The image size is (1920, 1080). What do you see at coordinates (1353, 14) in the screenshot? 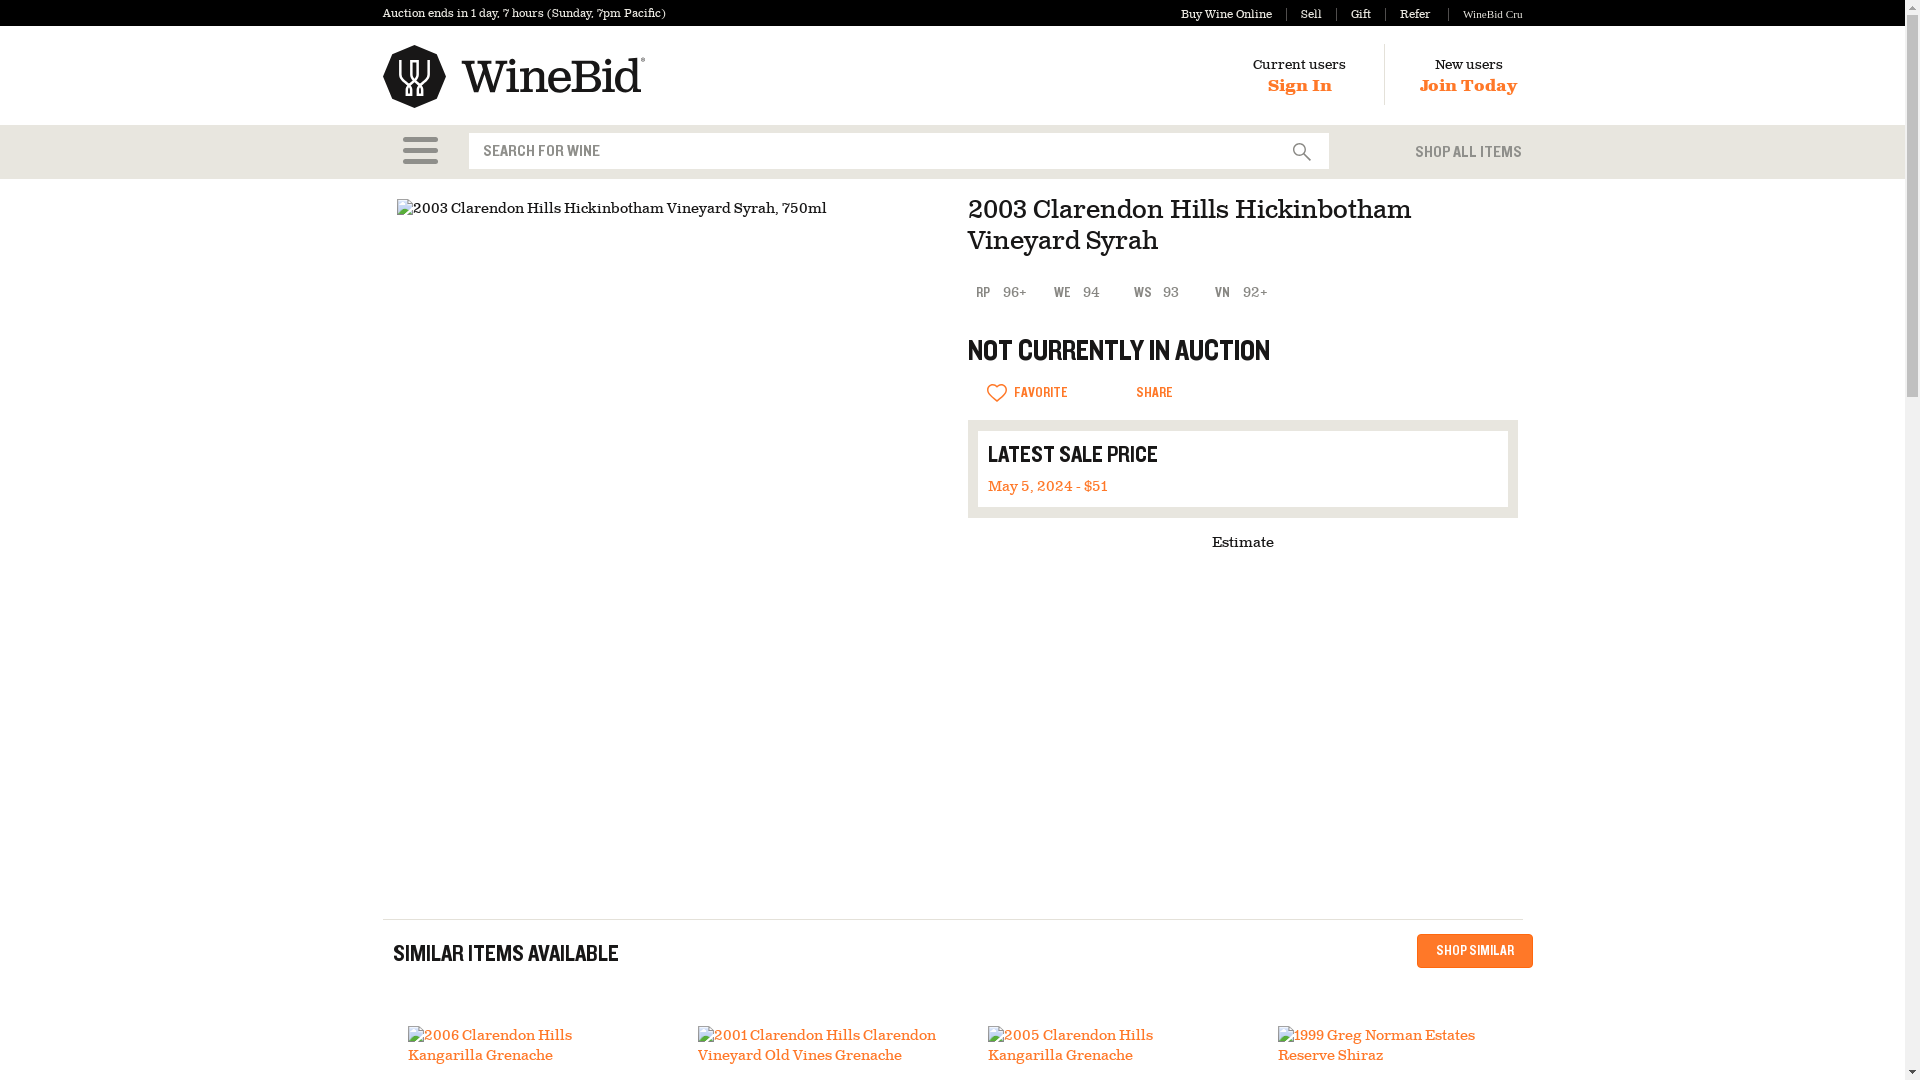
I see `Gift` at bounding box center [1353, 14].